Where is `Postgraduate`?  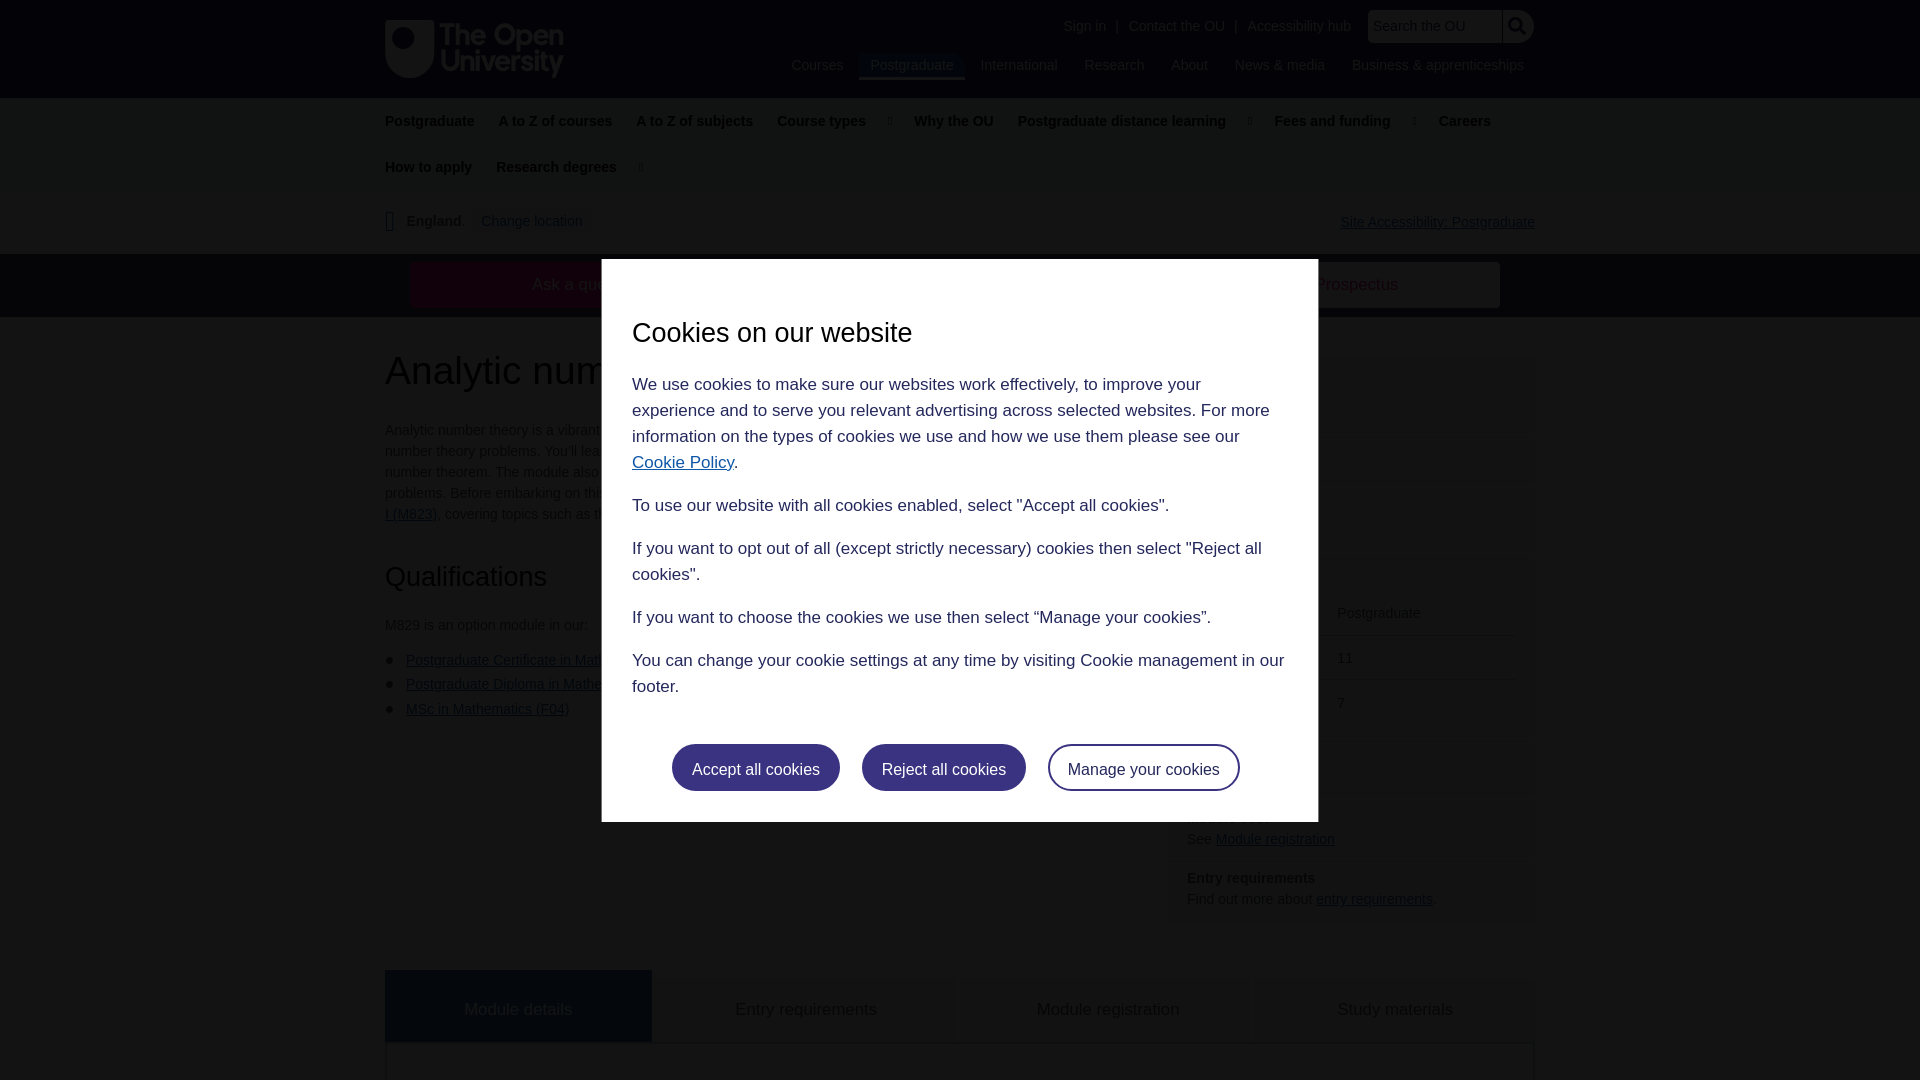 Postgraduate is located at coordinates (910, 66).